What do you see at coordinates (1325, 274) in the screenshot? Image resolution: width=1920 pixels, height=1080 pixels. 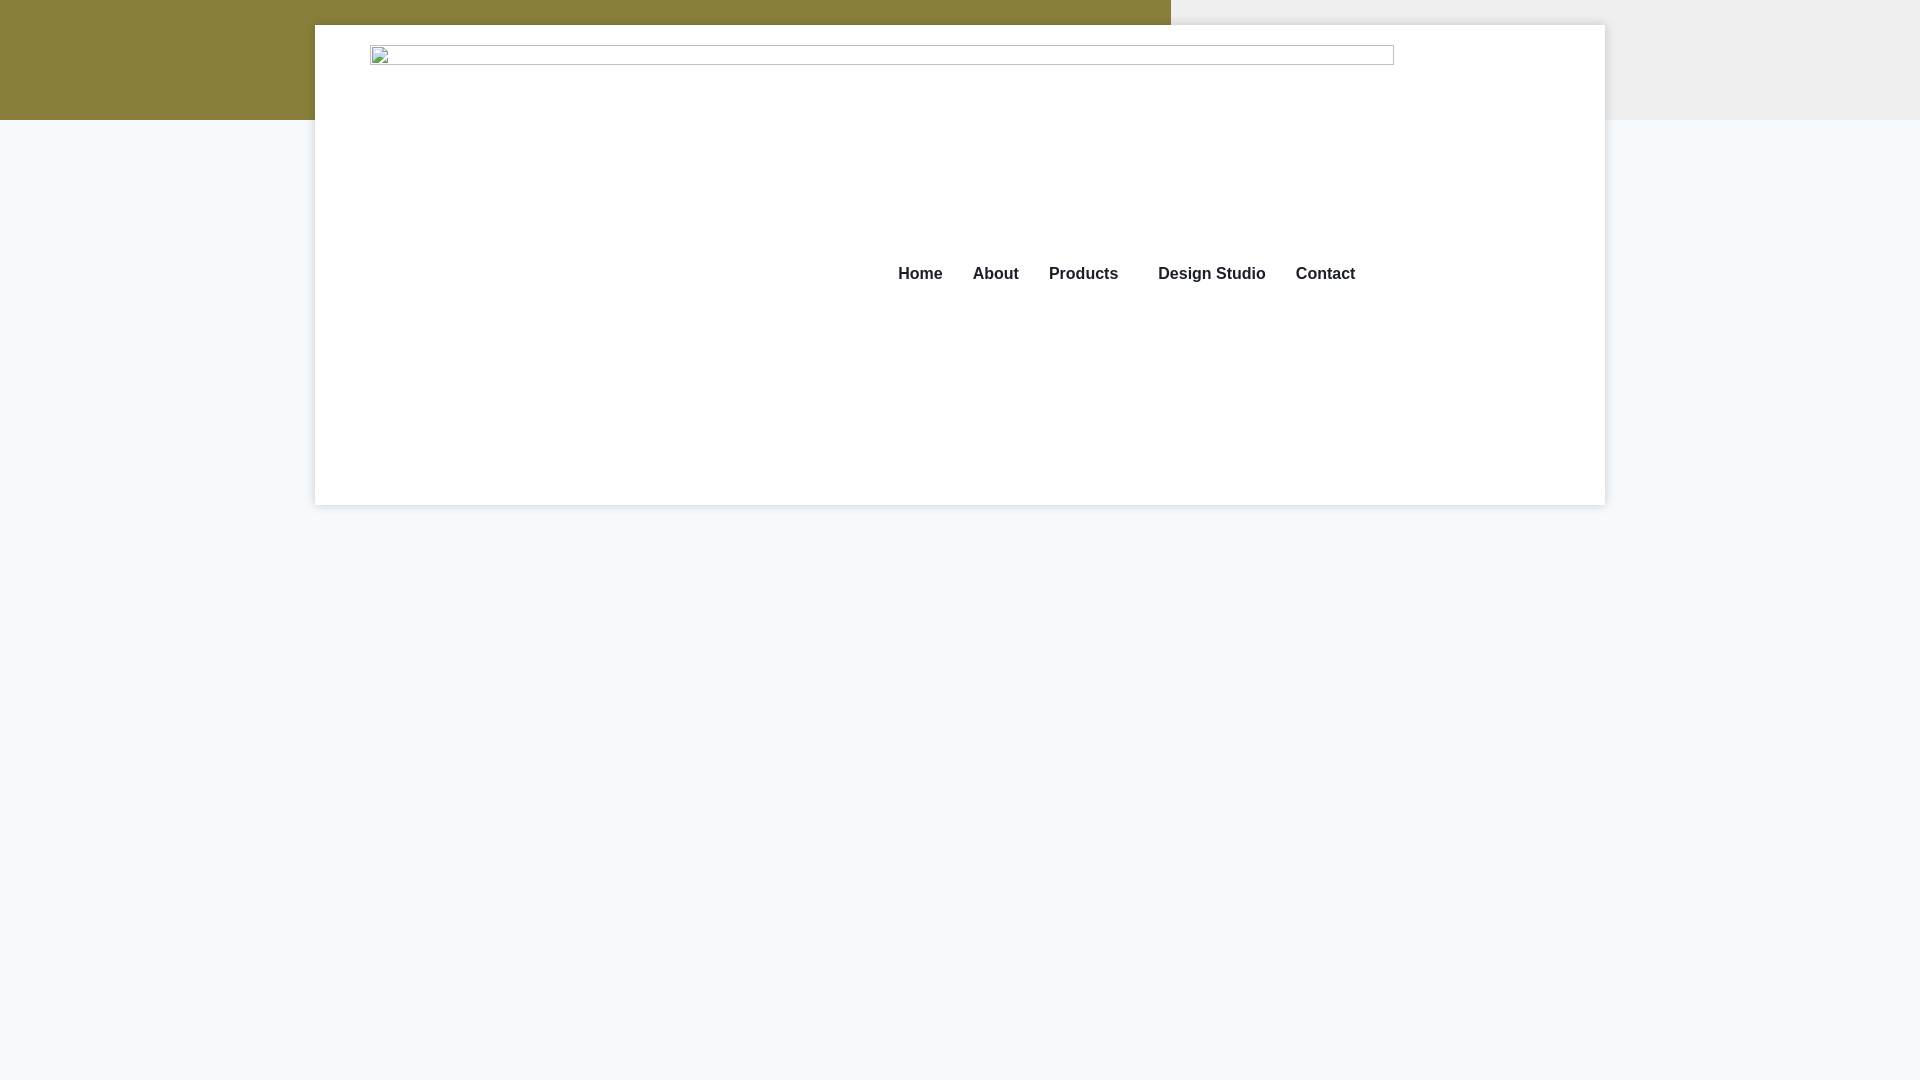 I see `Contact` at bounding box center [1325, 274].